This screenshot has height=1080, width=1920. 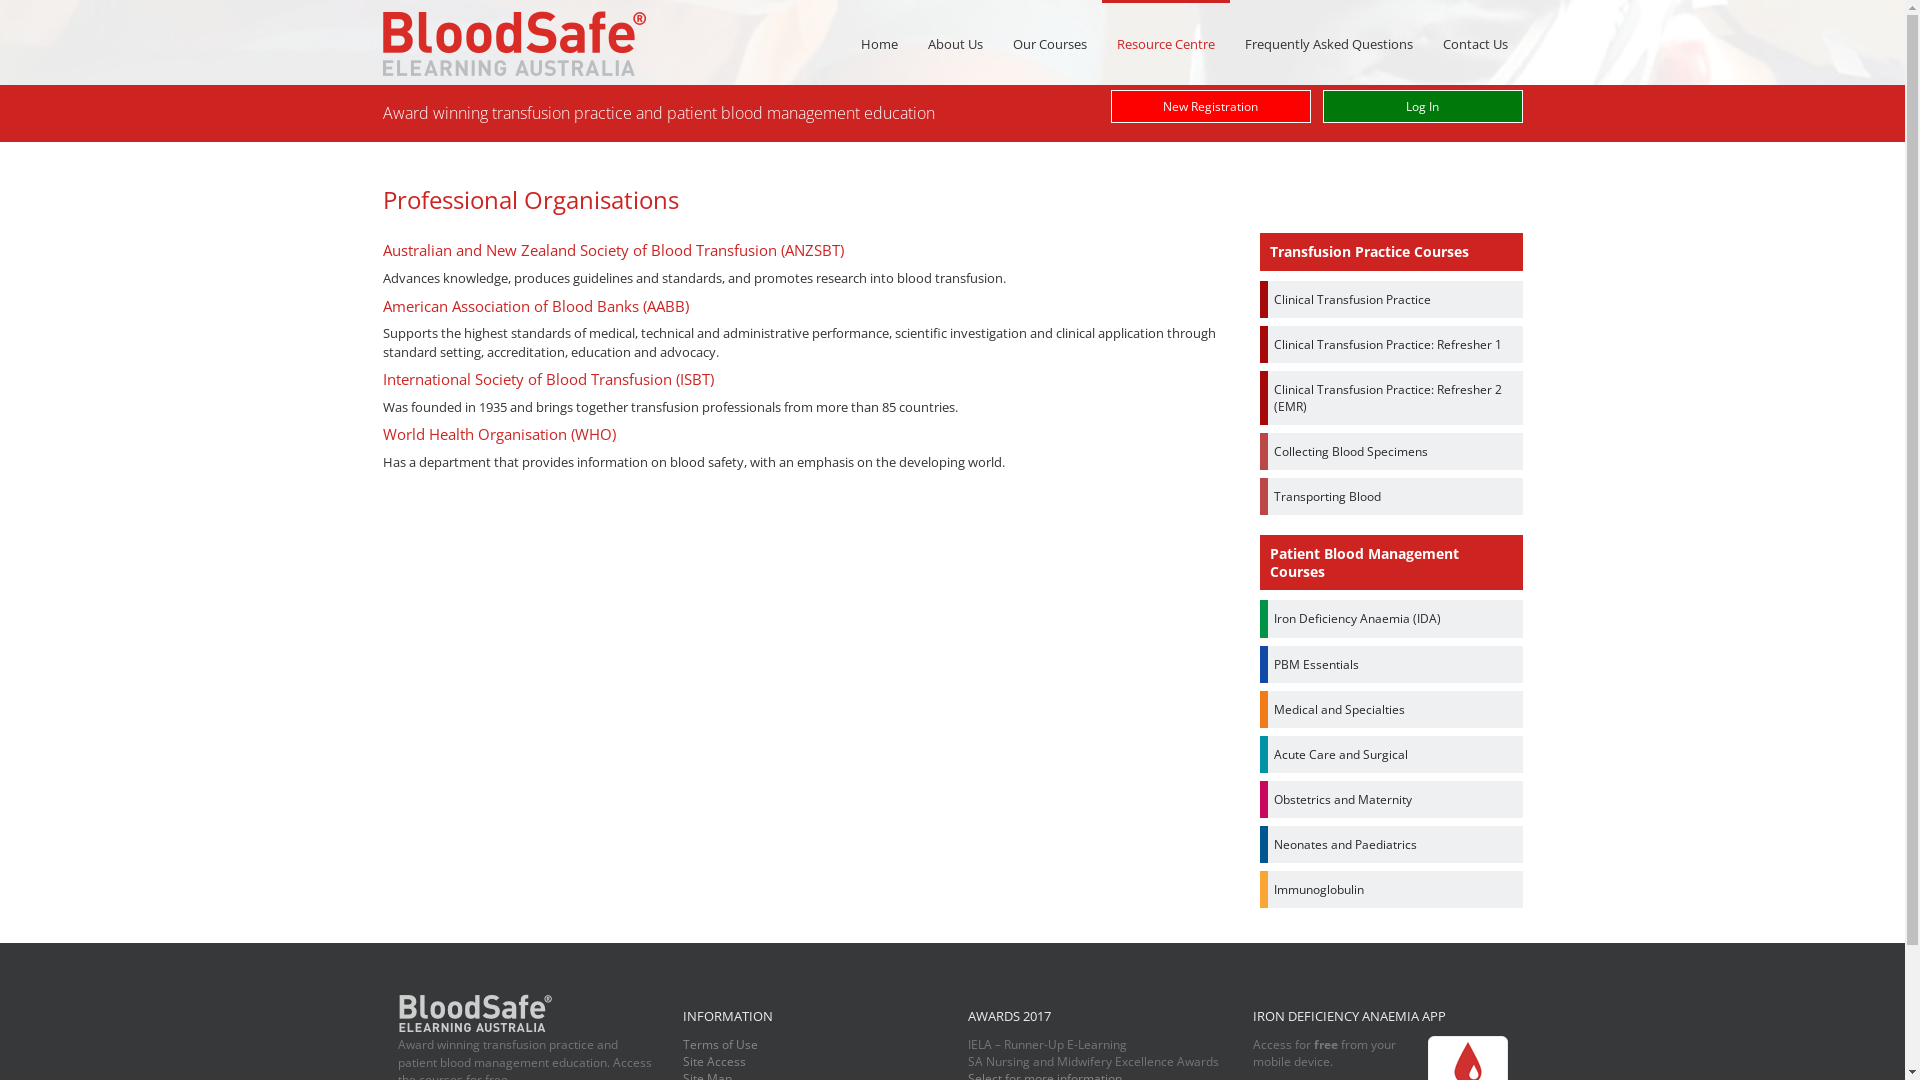 What do you see at coordinates (1392, 664) in the screenshot?
I see `PBM Essentials` at bounding box center [1392, 664].